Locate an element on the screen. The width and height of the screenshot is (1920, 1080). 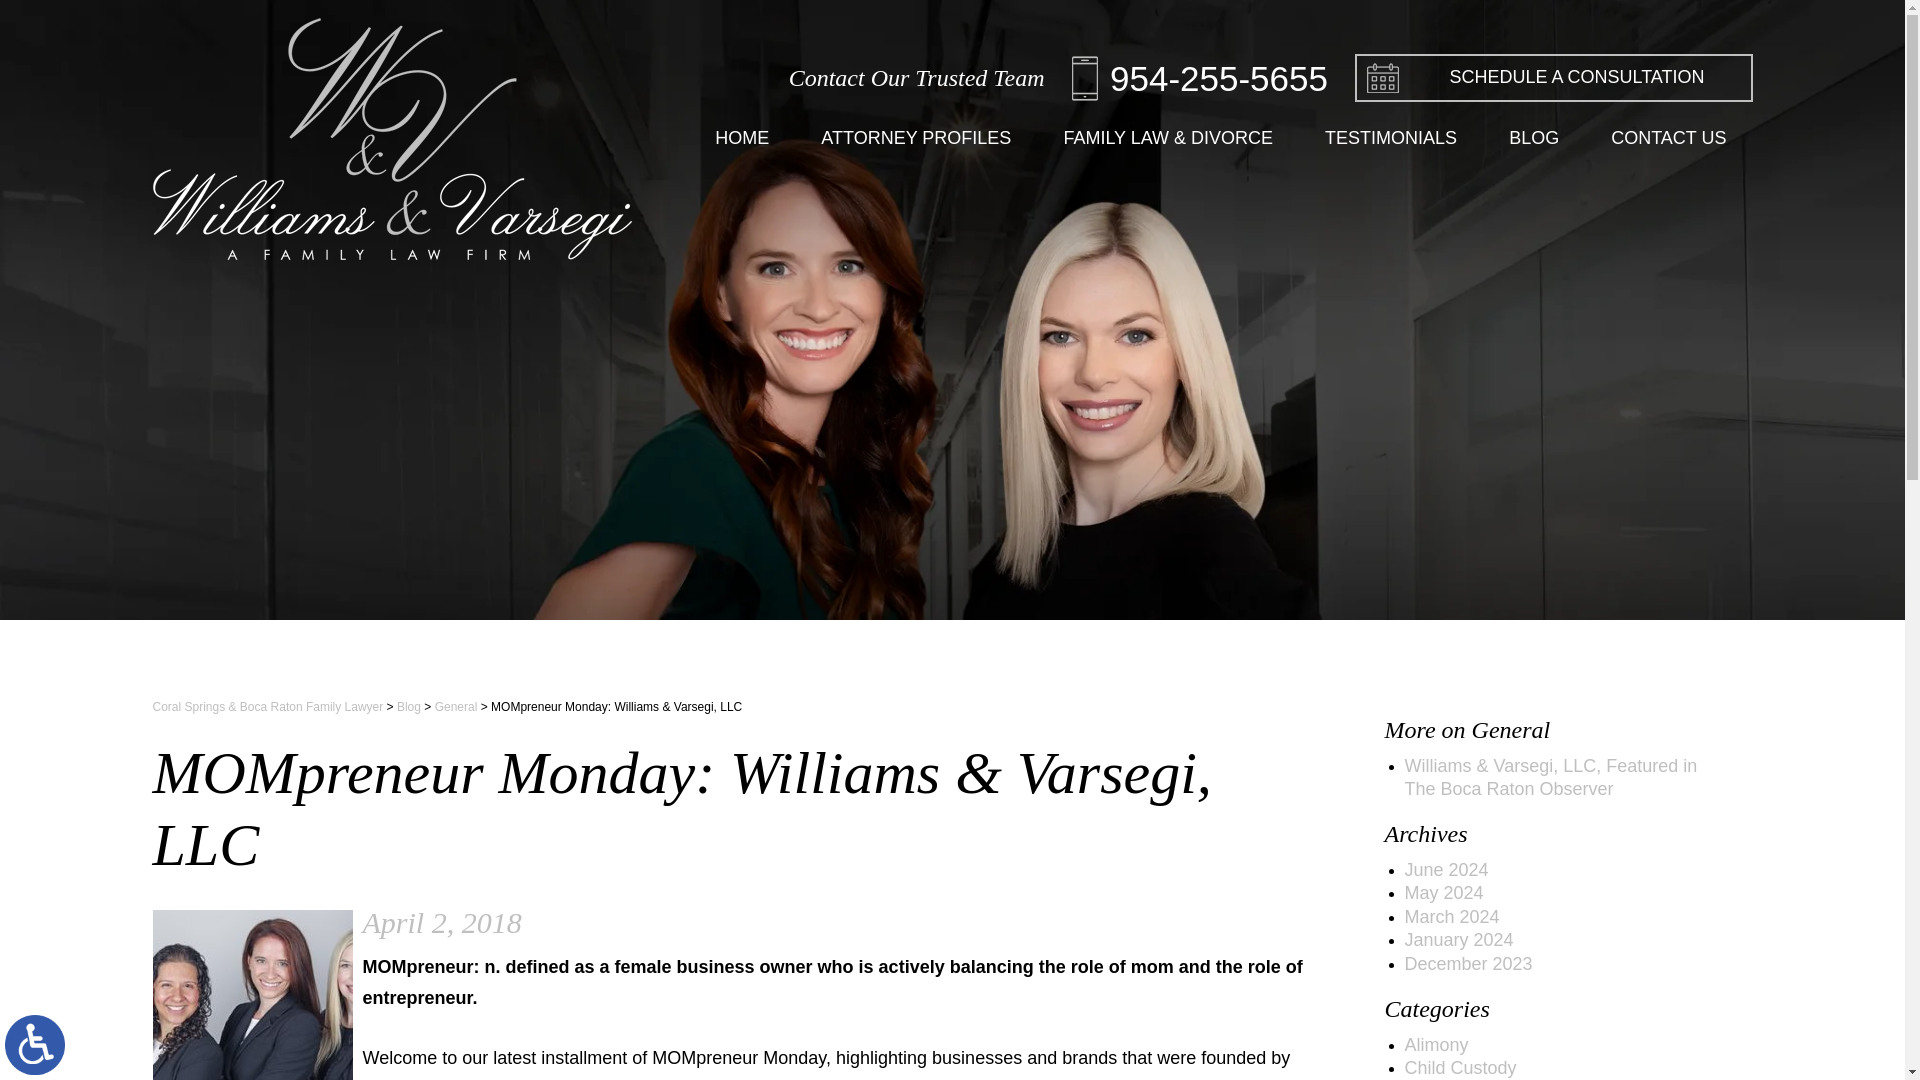
HOME is located at coordinates (742, 138).